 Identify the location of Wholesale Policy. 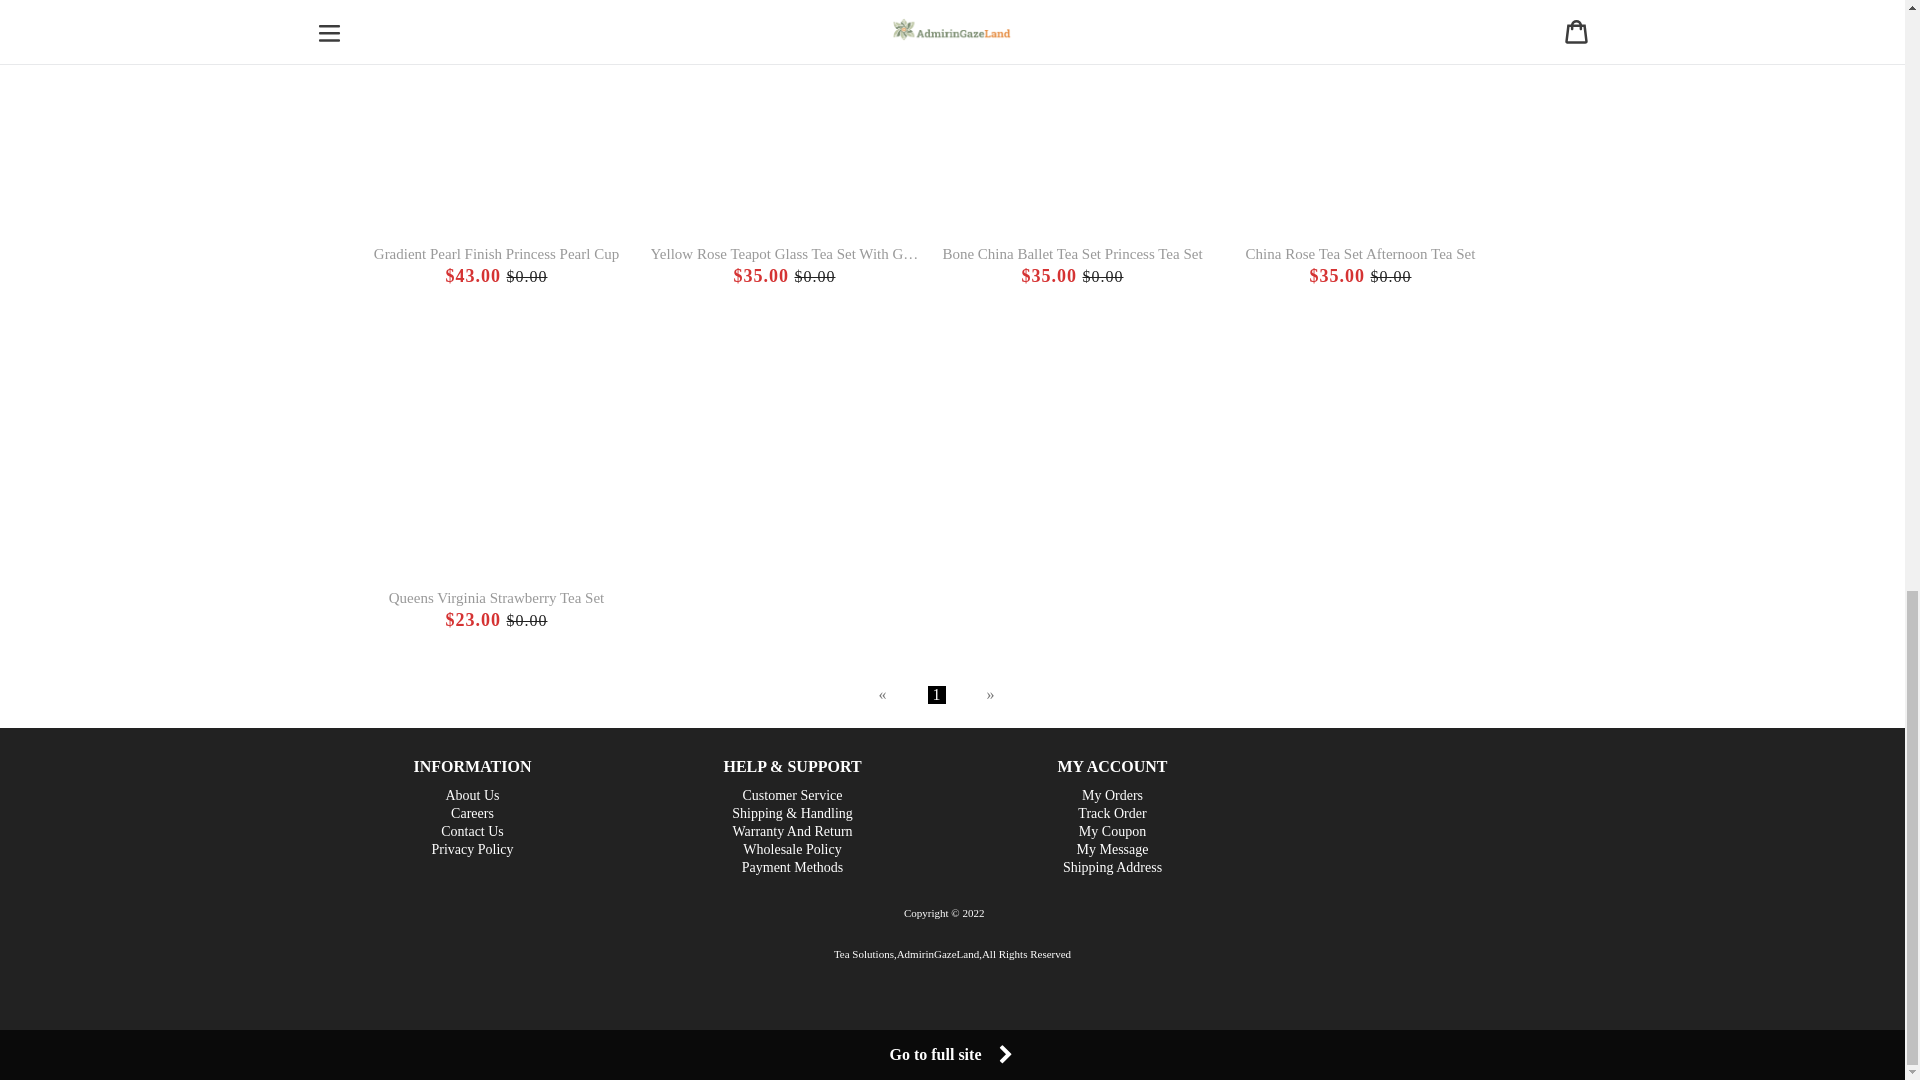
(792, 849).